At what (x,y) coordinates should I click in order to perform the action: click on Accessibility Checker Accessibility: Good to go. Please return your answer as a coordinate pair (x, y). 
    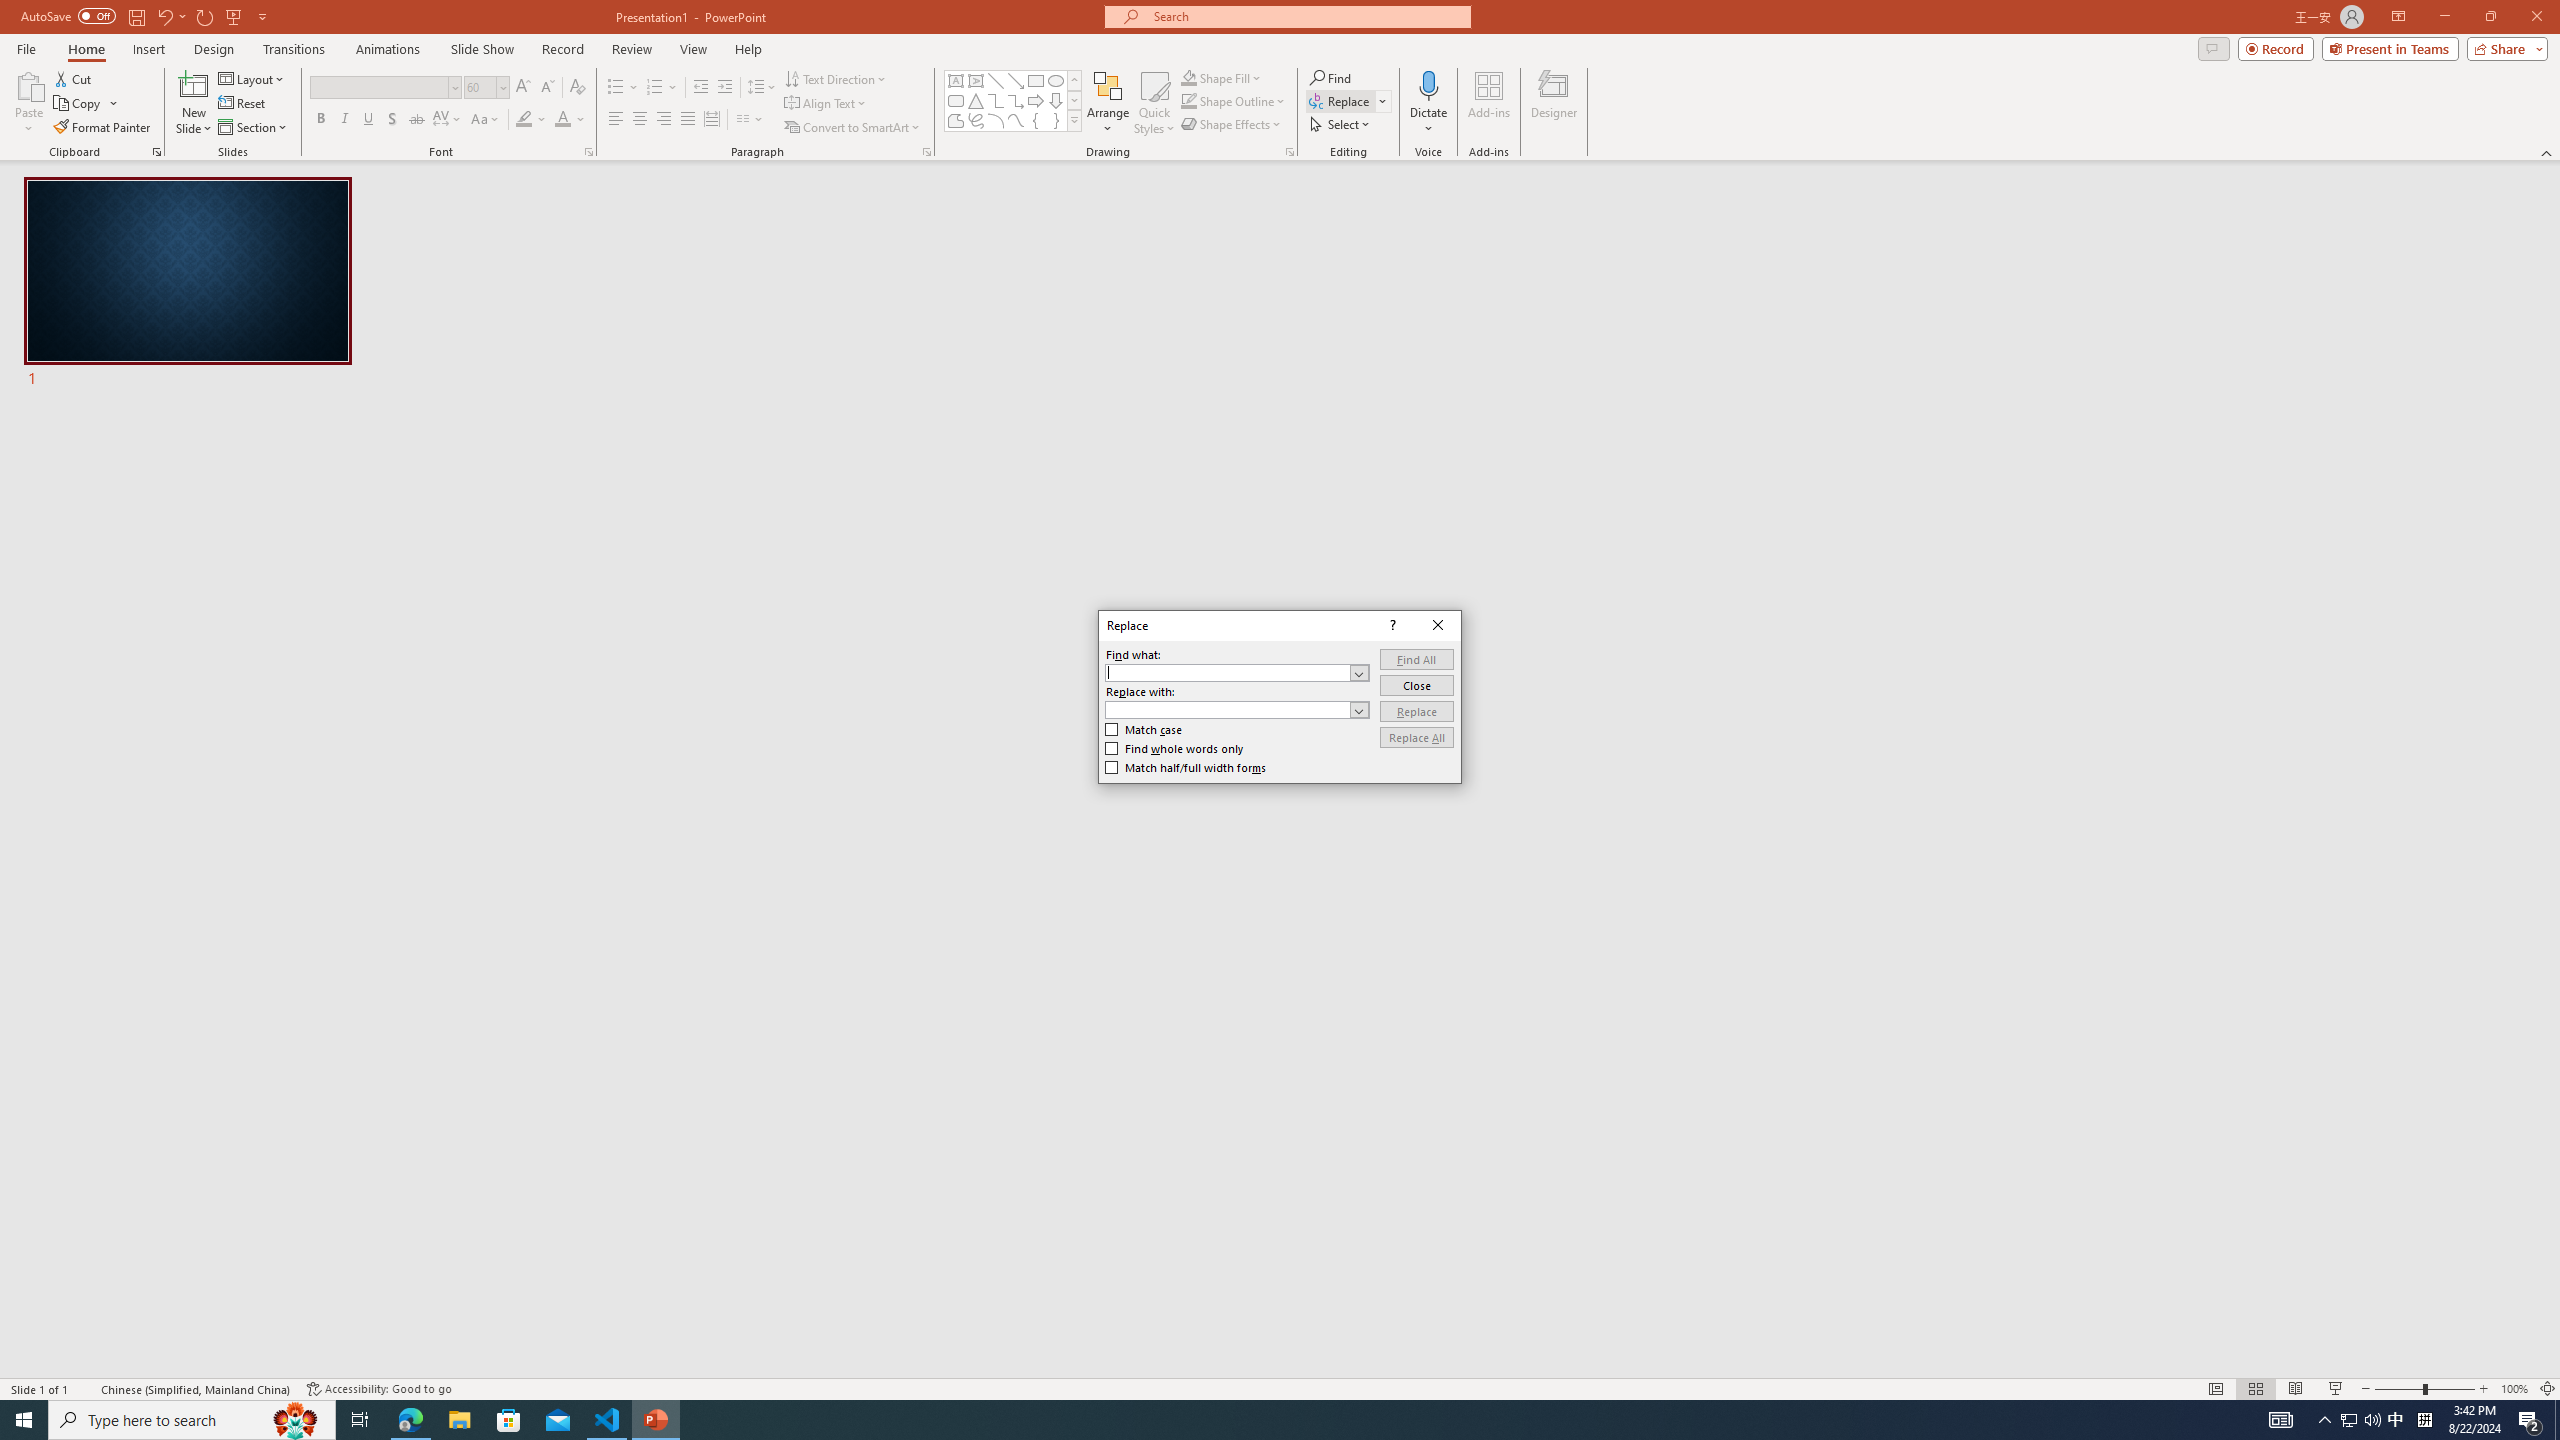
    Looking at the image, I should click on (380, 1389).